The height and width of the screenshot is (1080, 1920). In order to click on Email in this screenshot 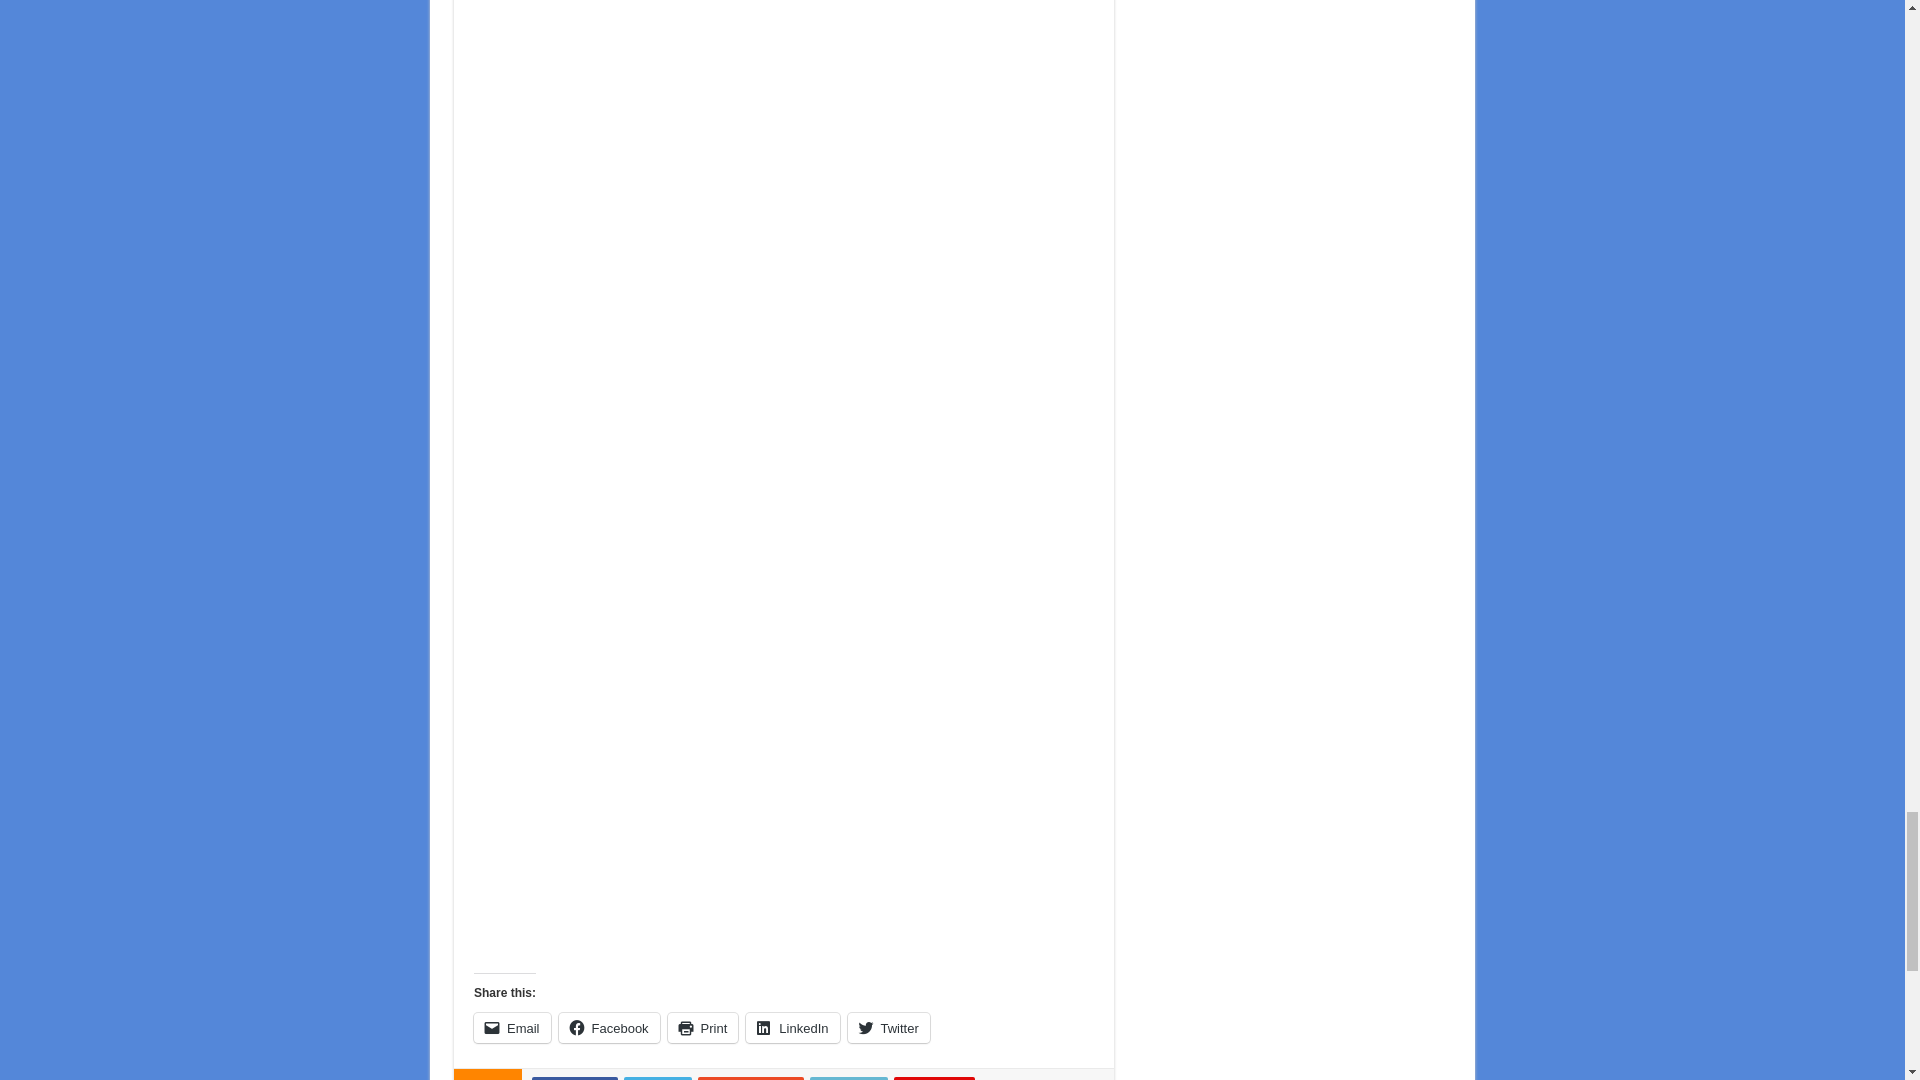, I will do `click(512, 1028)`.